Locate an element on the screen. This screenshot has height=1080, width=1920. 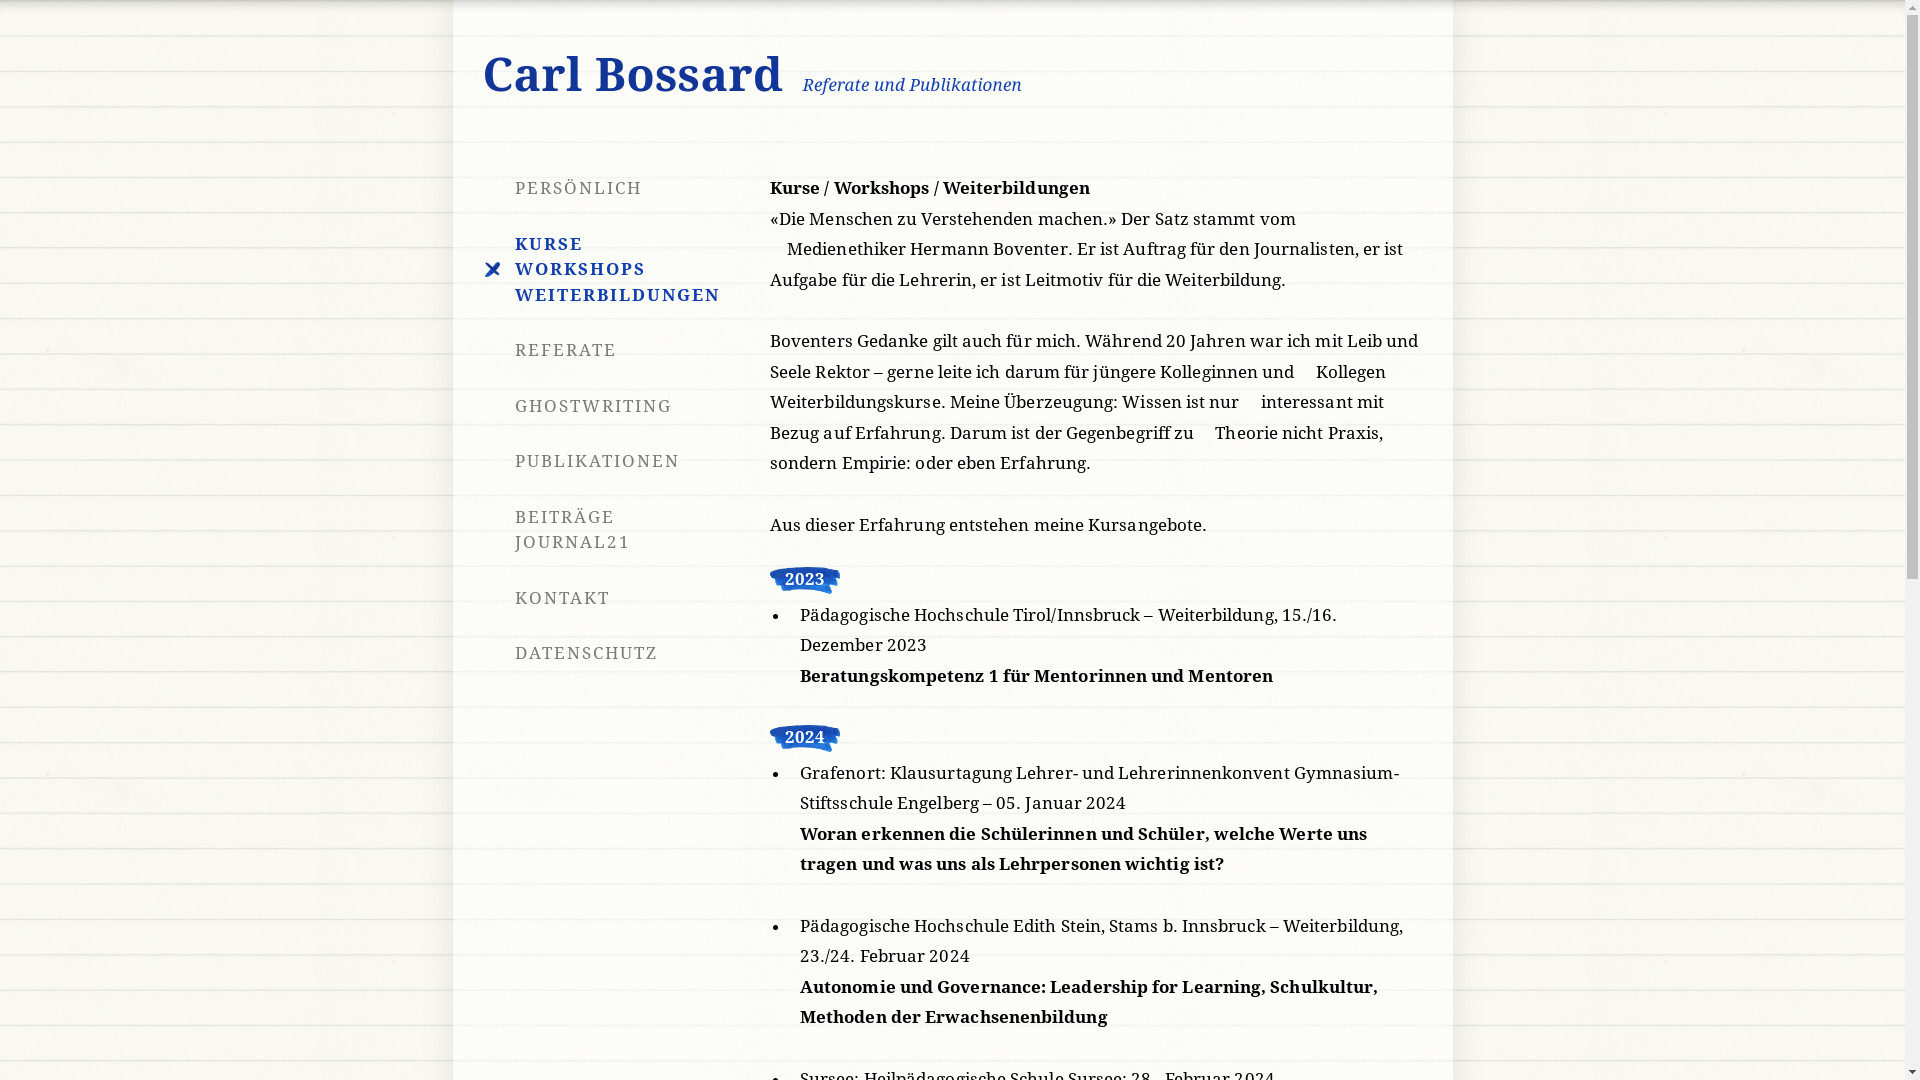
DATENSCHUTZ is located at coordinates (622, 654).